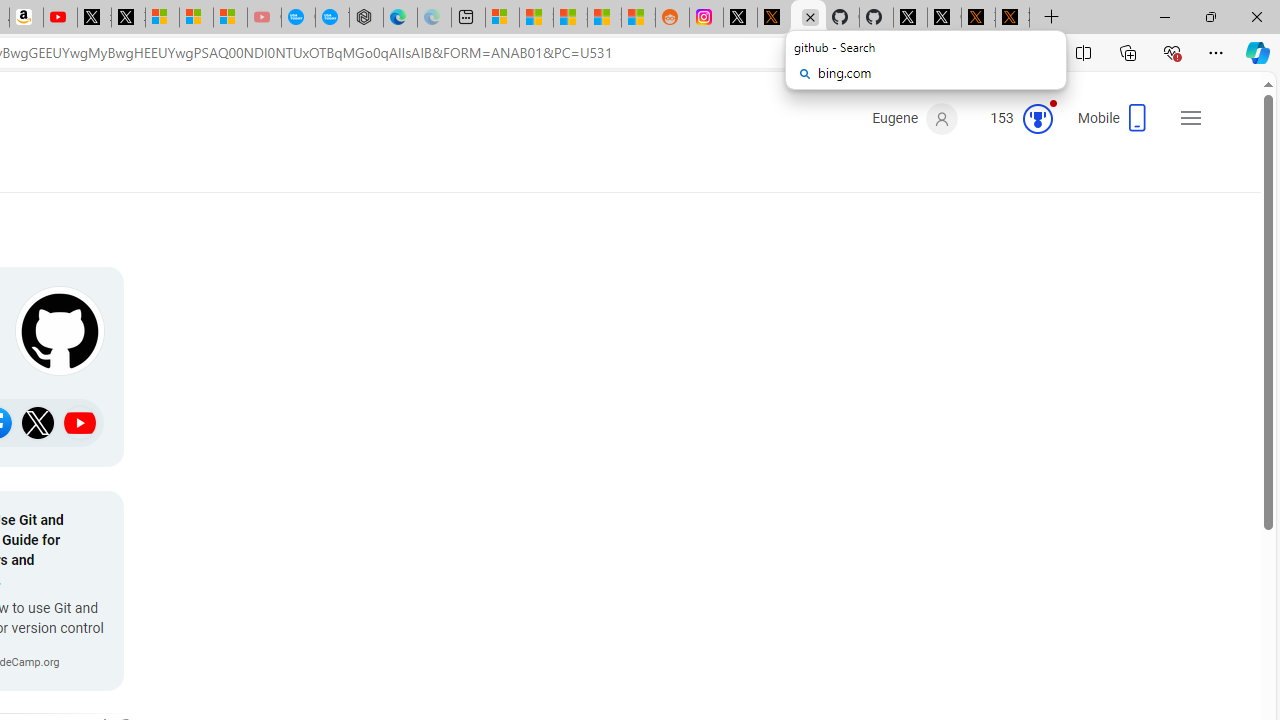  What do you see at coordinates (1114, 124) in the screenshot?
I see `Mobile` at bounding box center [1114, 124].